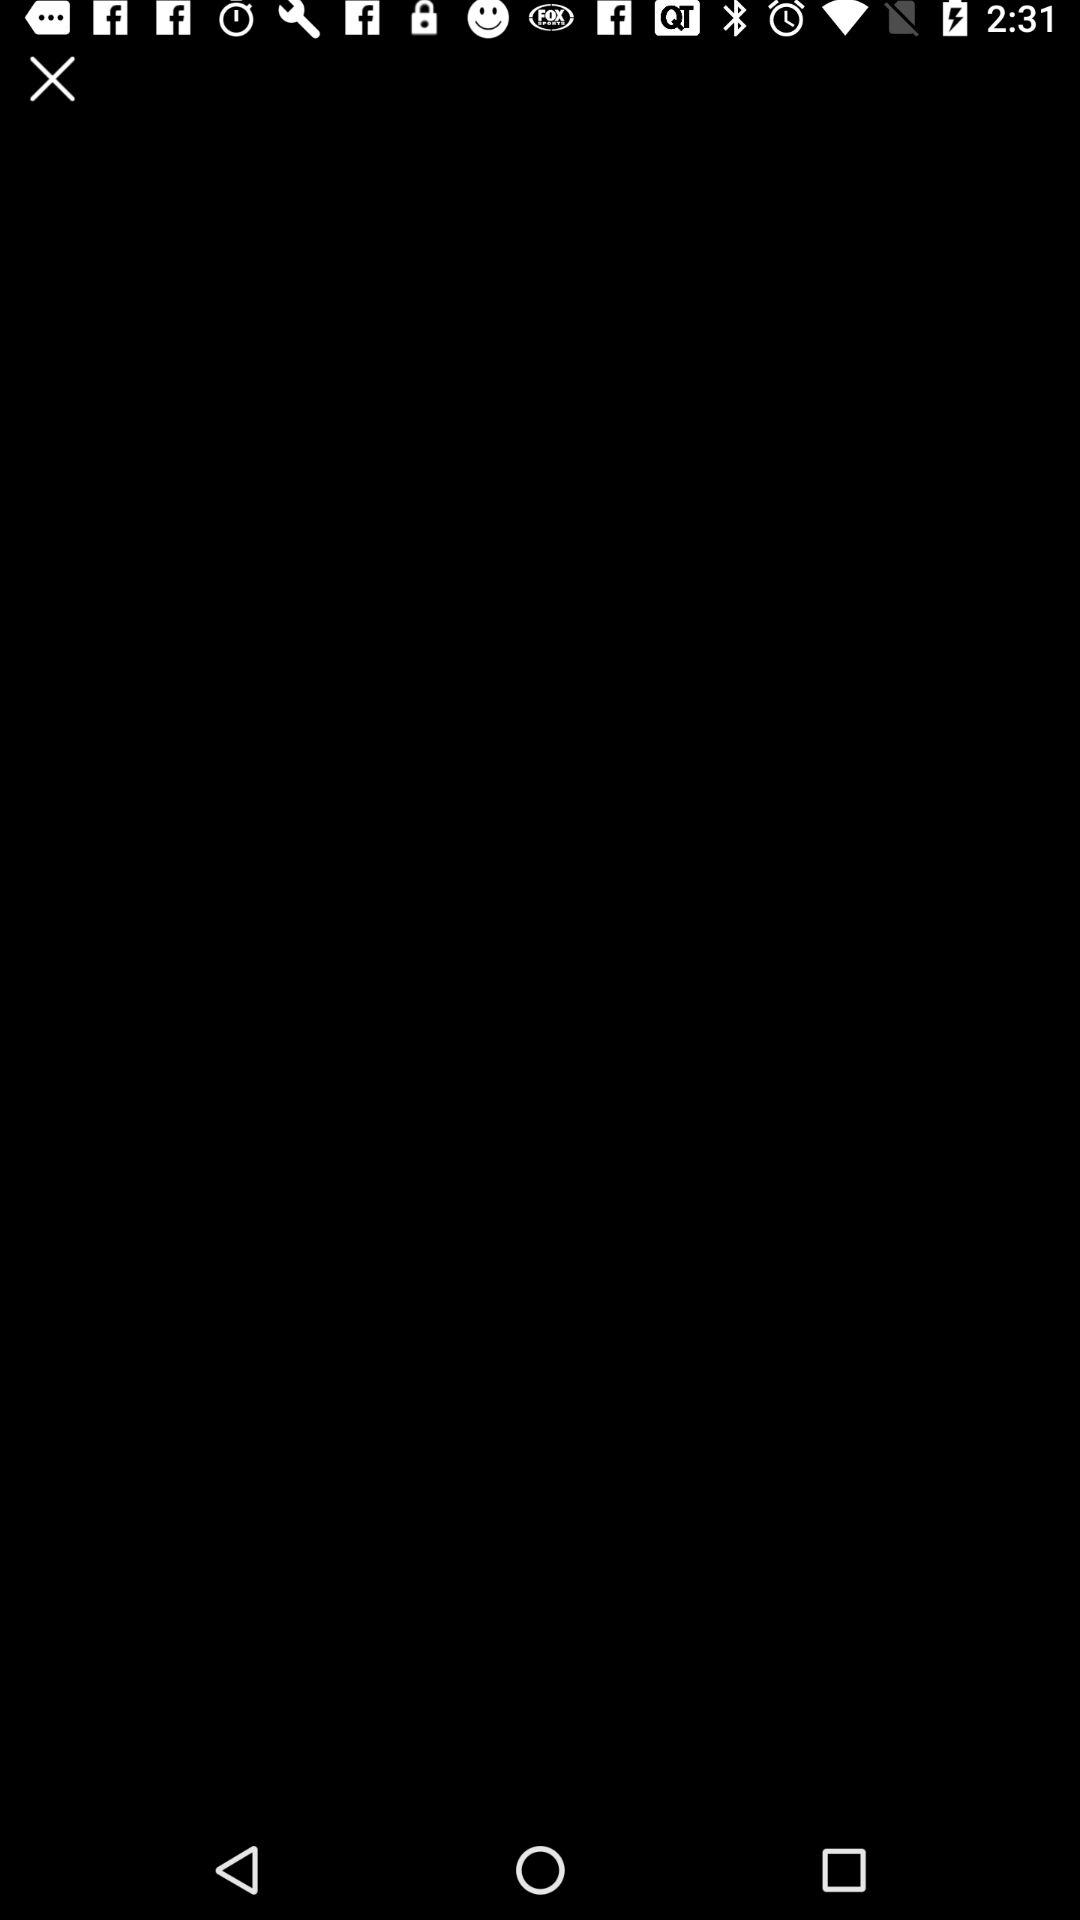 Image resolution: width=1080 pixels, height=1920 pixels. I want to click on switch on the close, so click(52, 78).